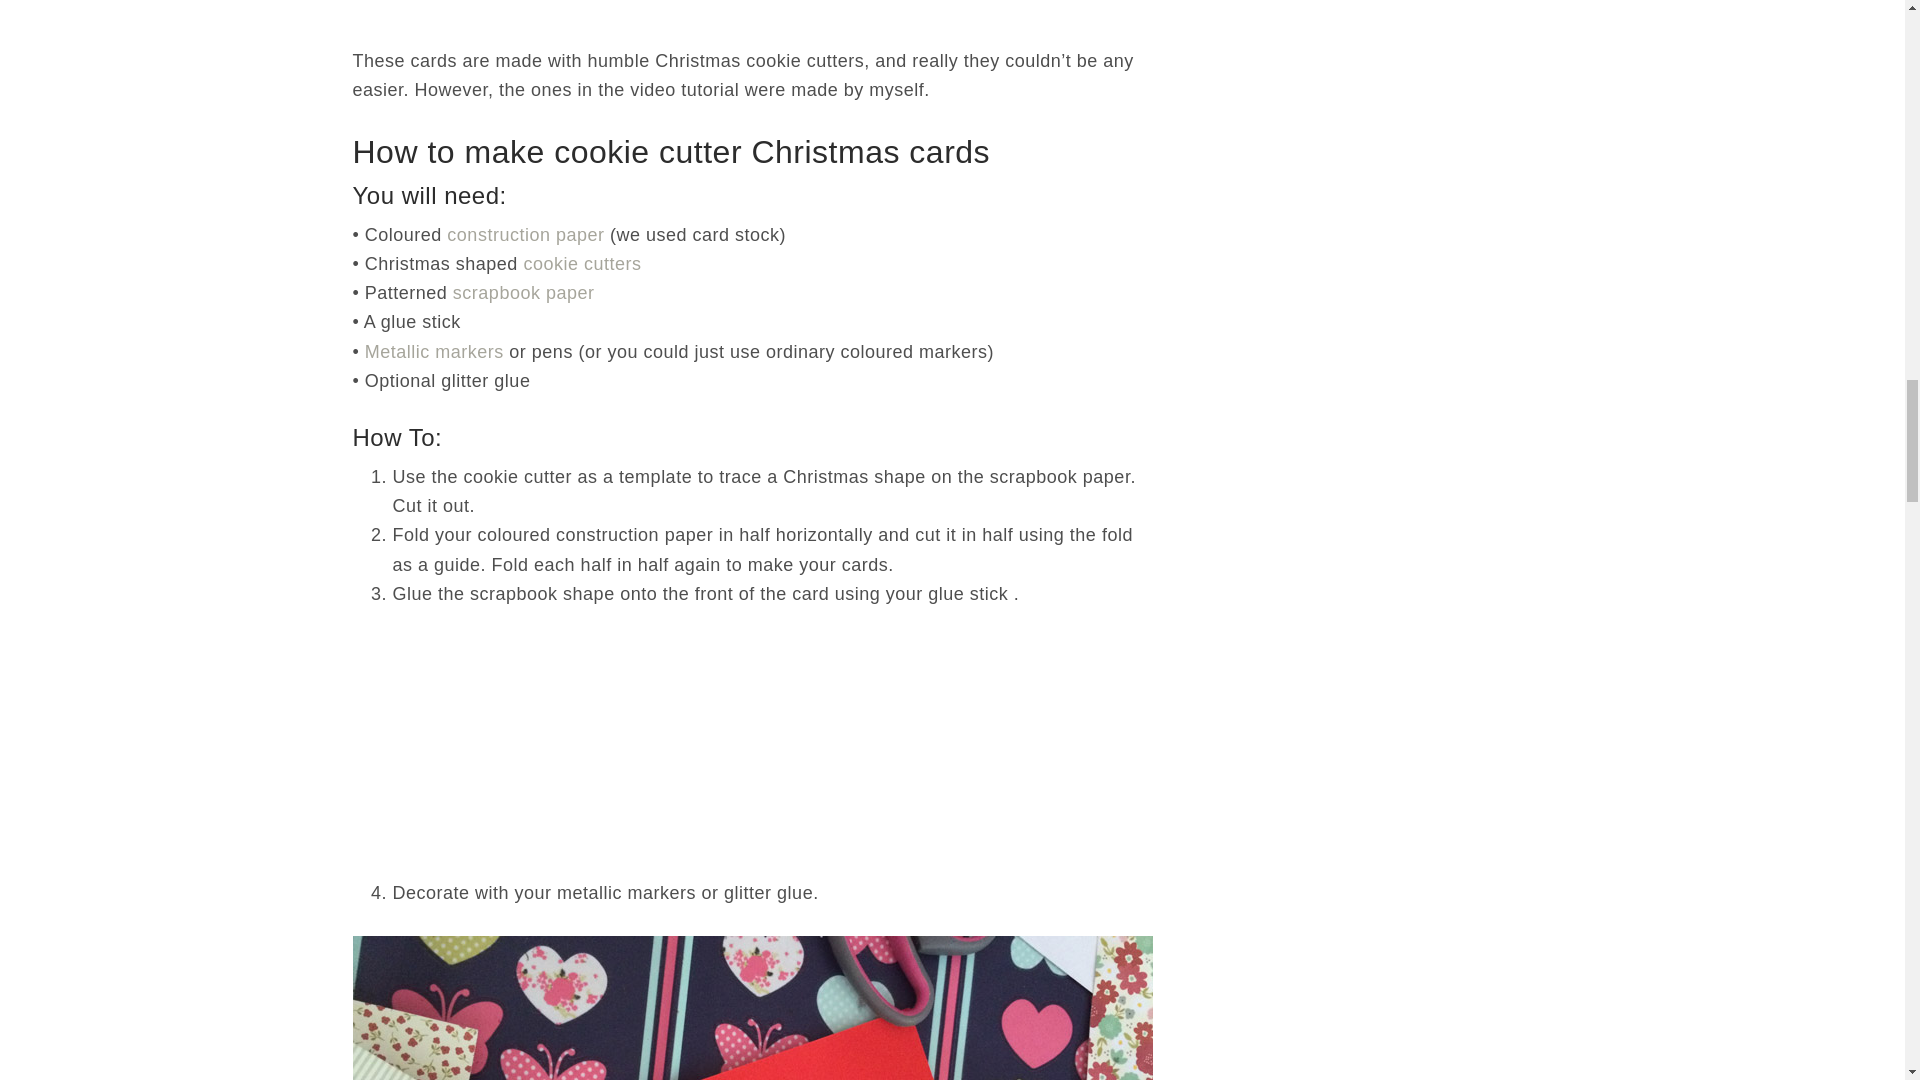 Image resolution: width=1920 pixels, height=1080 pixels. Describe the element at coordinates (582, 264) in the screenshot. I see `cookie cutters` at that location.